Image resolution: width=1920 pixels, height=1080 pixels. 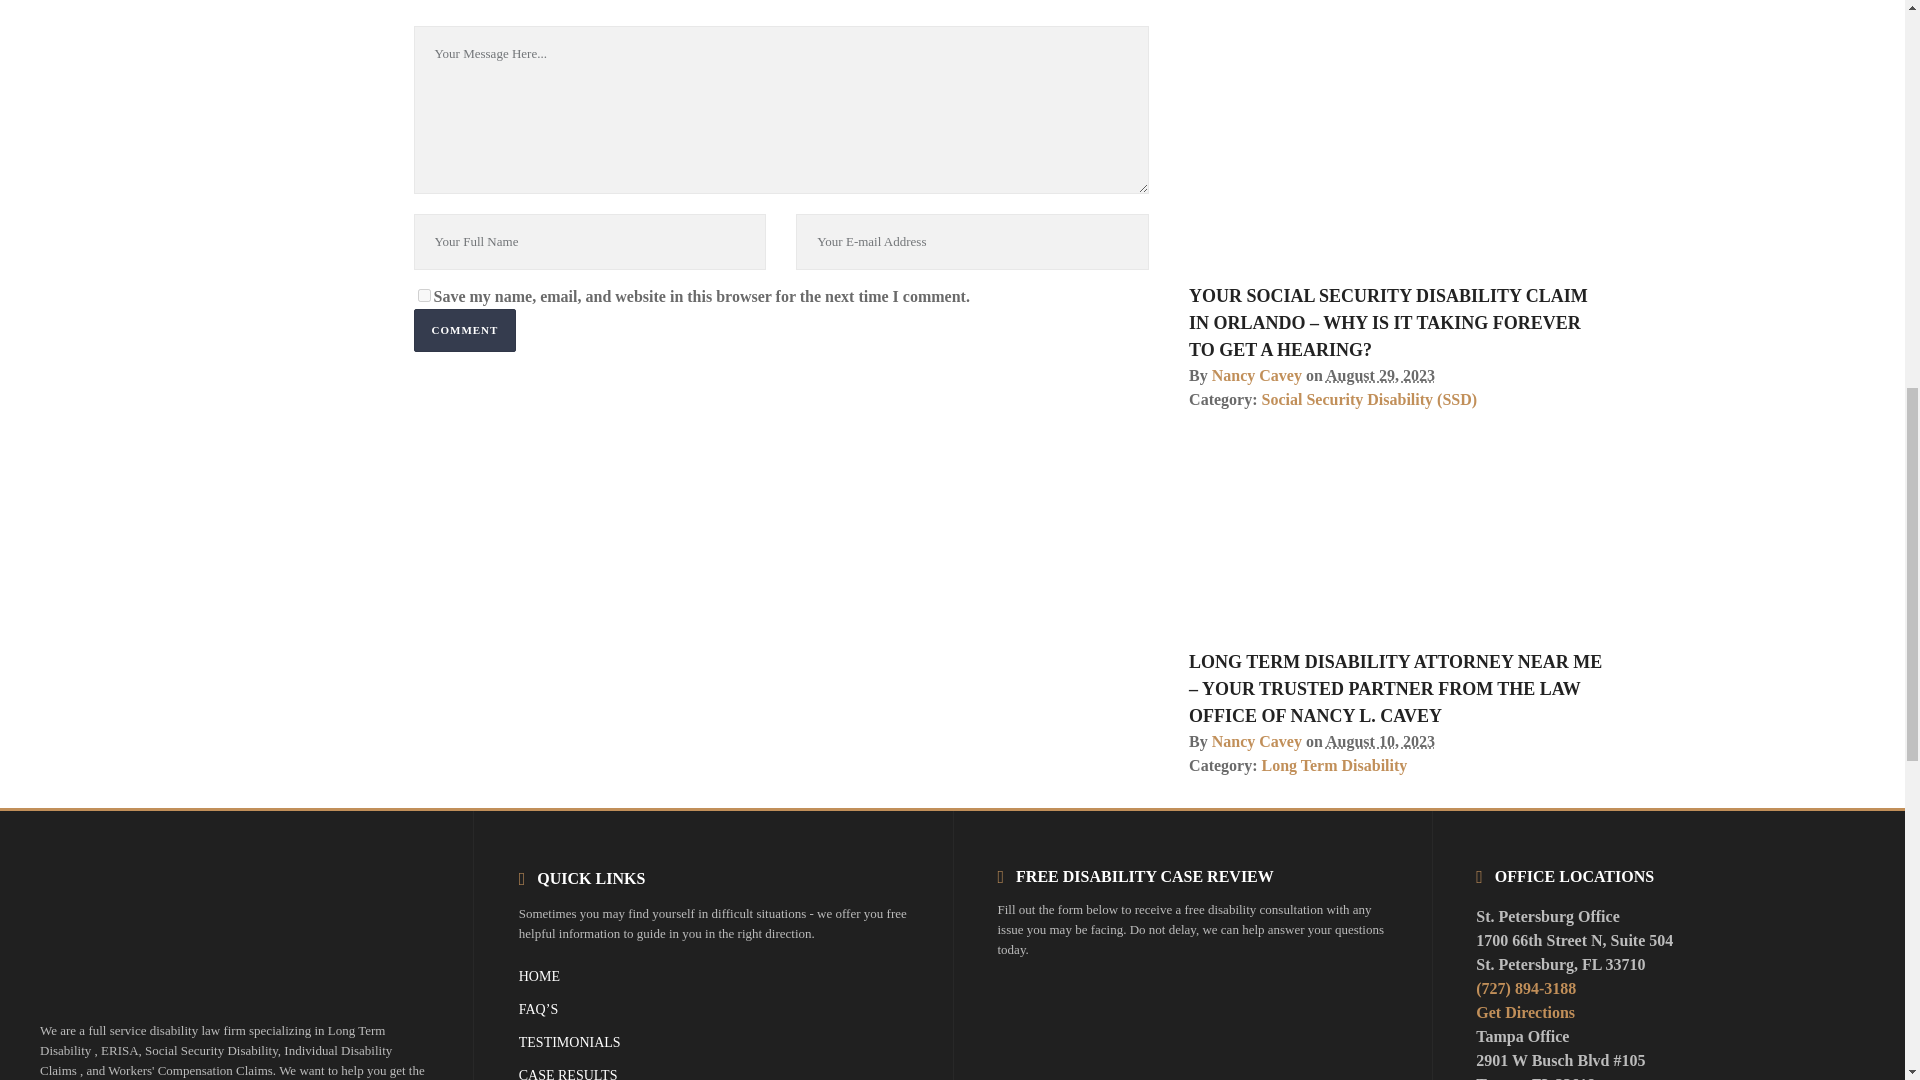 What do you see at coordinates (424, 294) in the screenshot?
I see `yes` at bounding box center [424, 294].